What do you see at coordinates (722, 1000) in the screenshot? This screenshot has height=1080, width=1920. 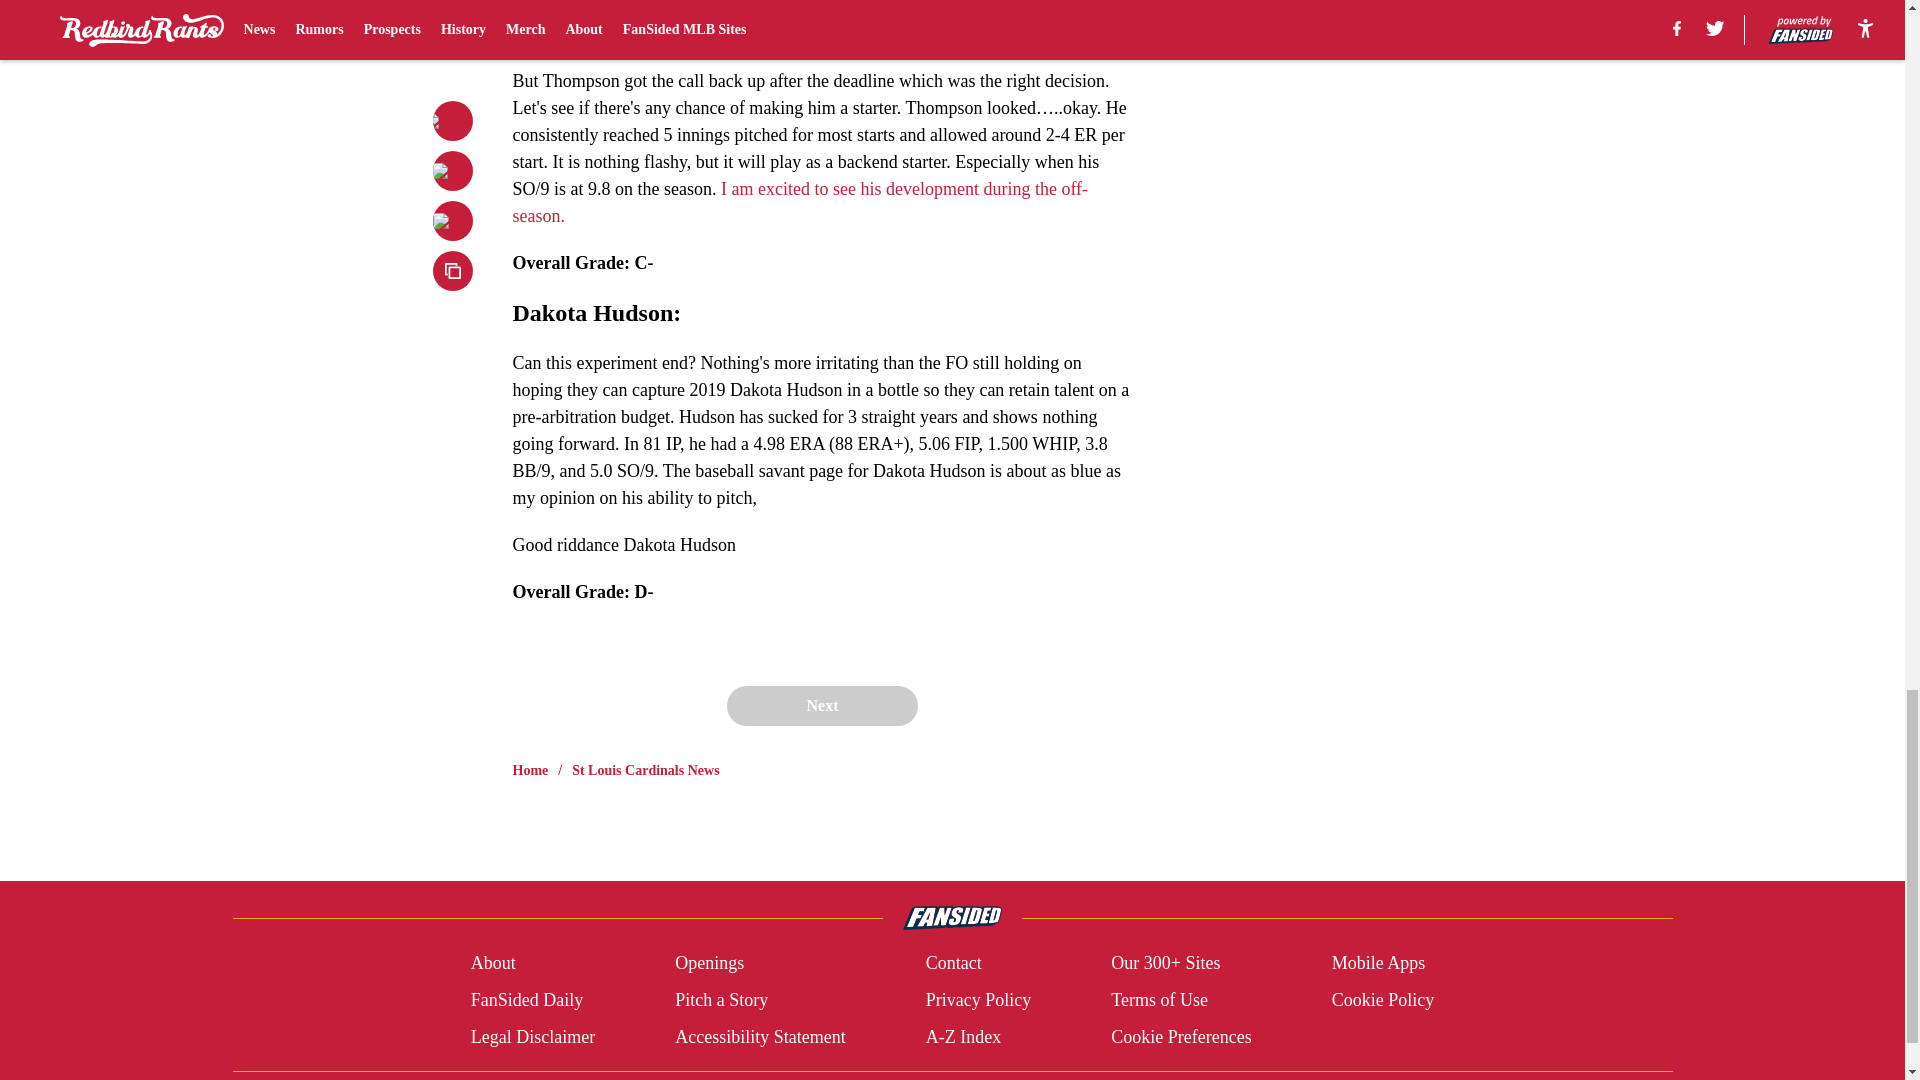 I see `Pitch a Story` at bounding box center [722, 1000].